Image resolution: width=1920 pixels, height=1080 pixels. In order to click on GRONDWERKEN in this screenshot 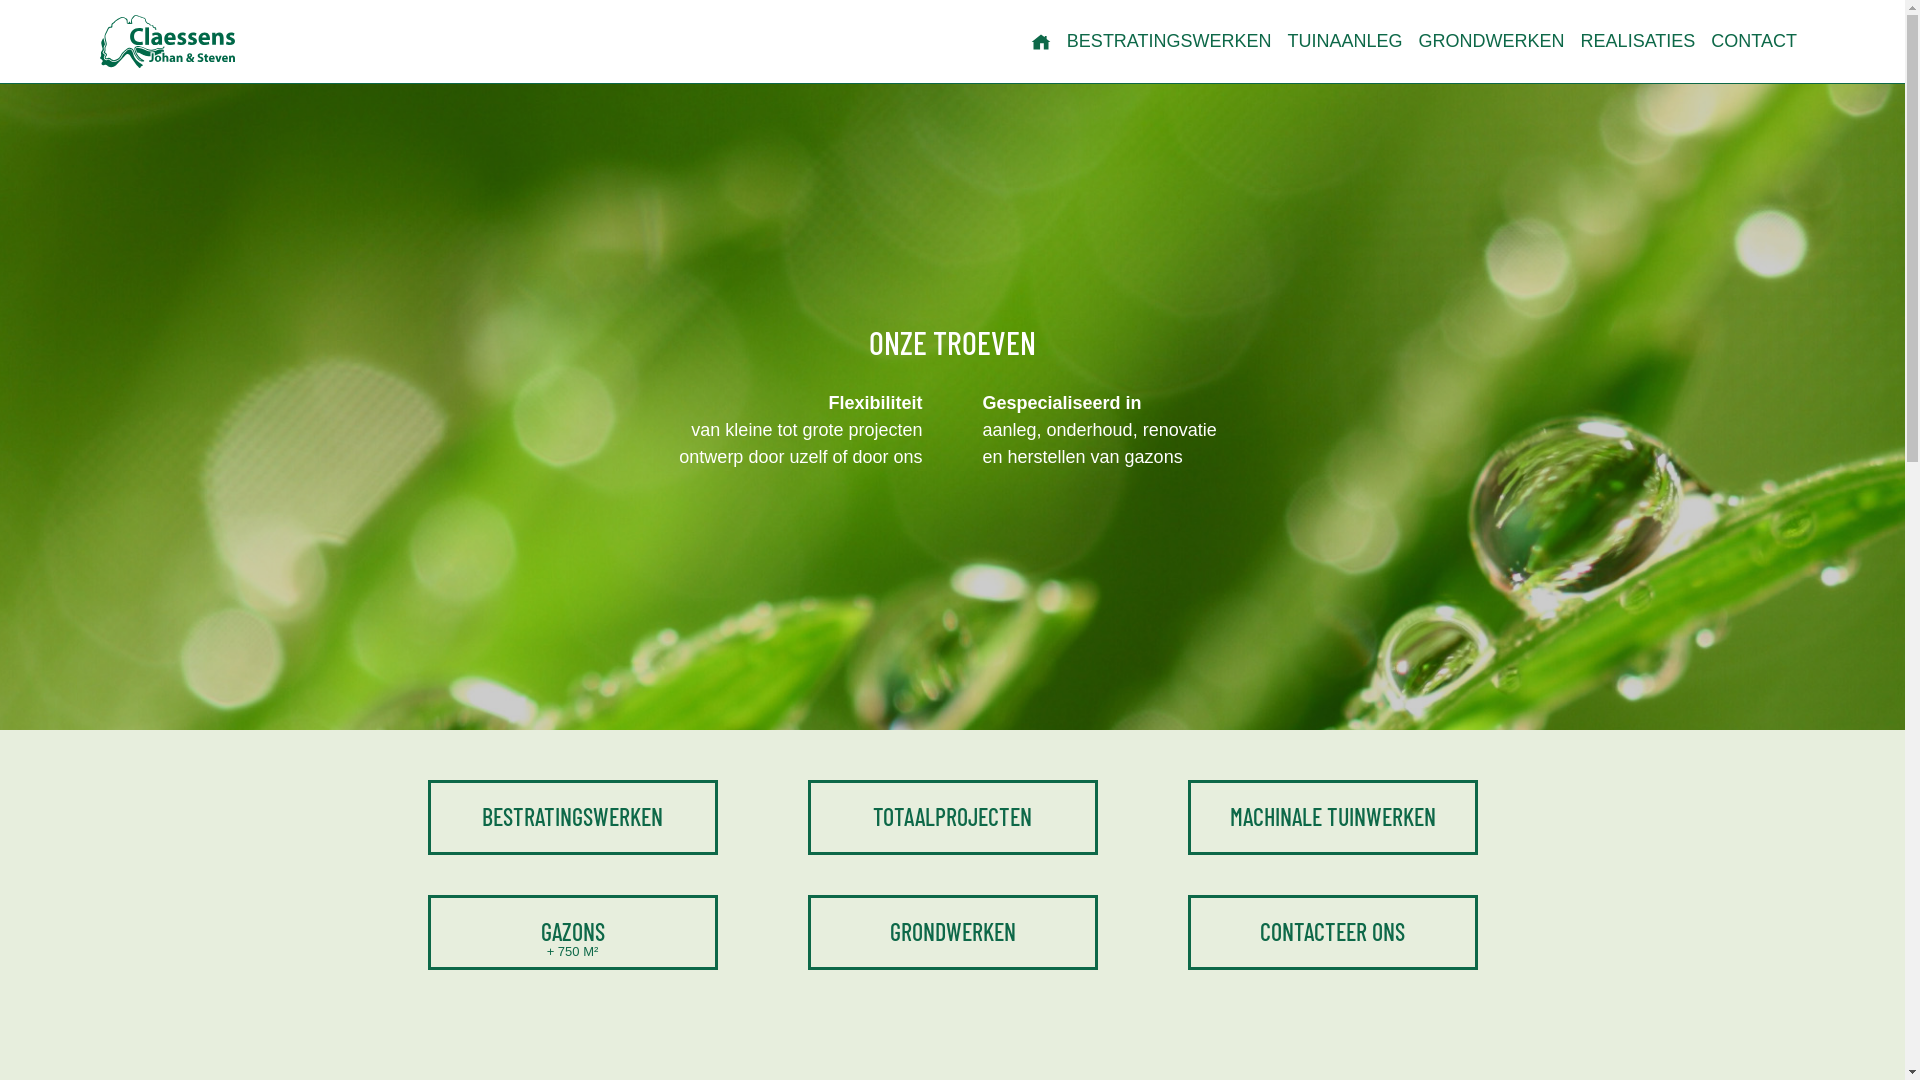, I will do `click(1492, 42)`.